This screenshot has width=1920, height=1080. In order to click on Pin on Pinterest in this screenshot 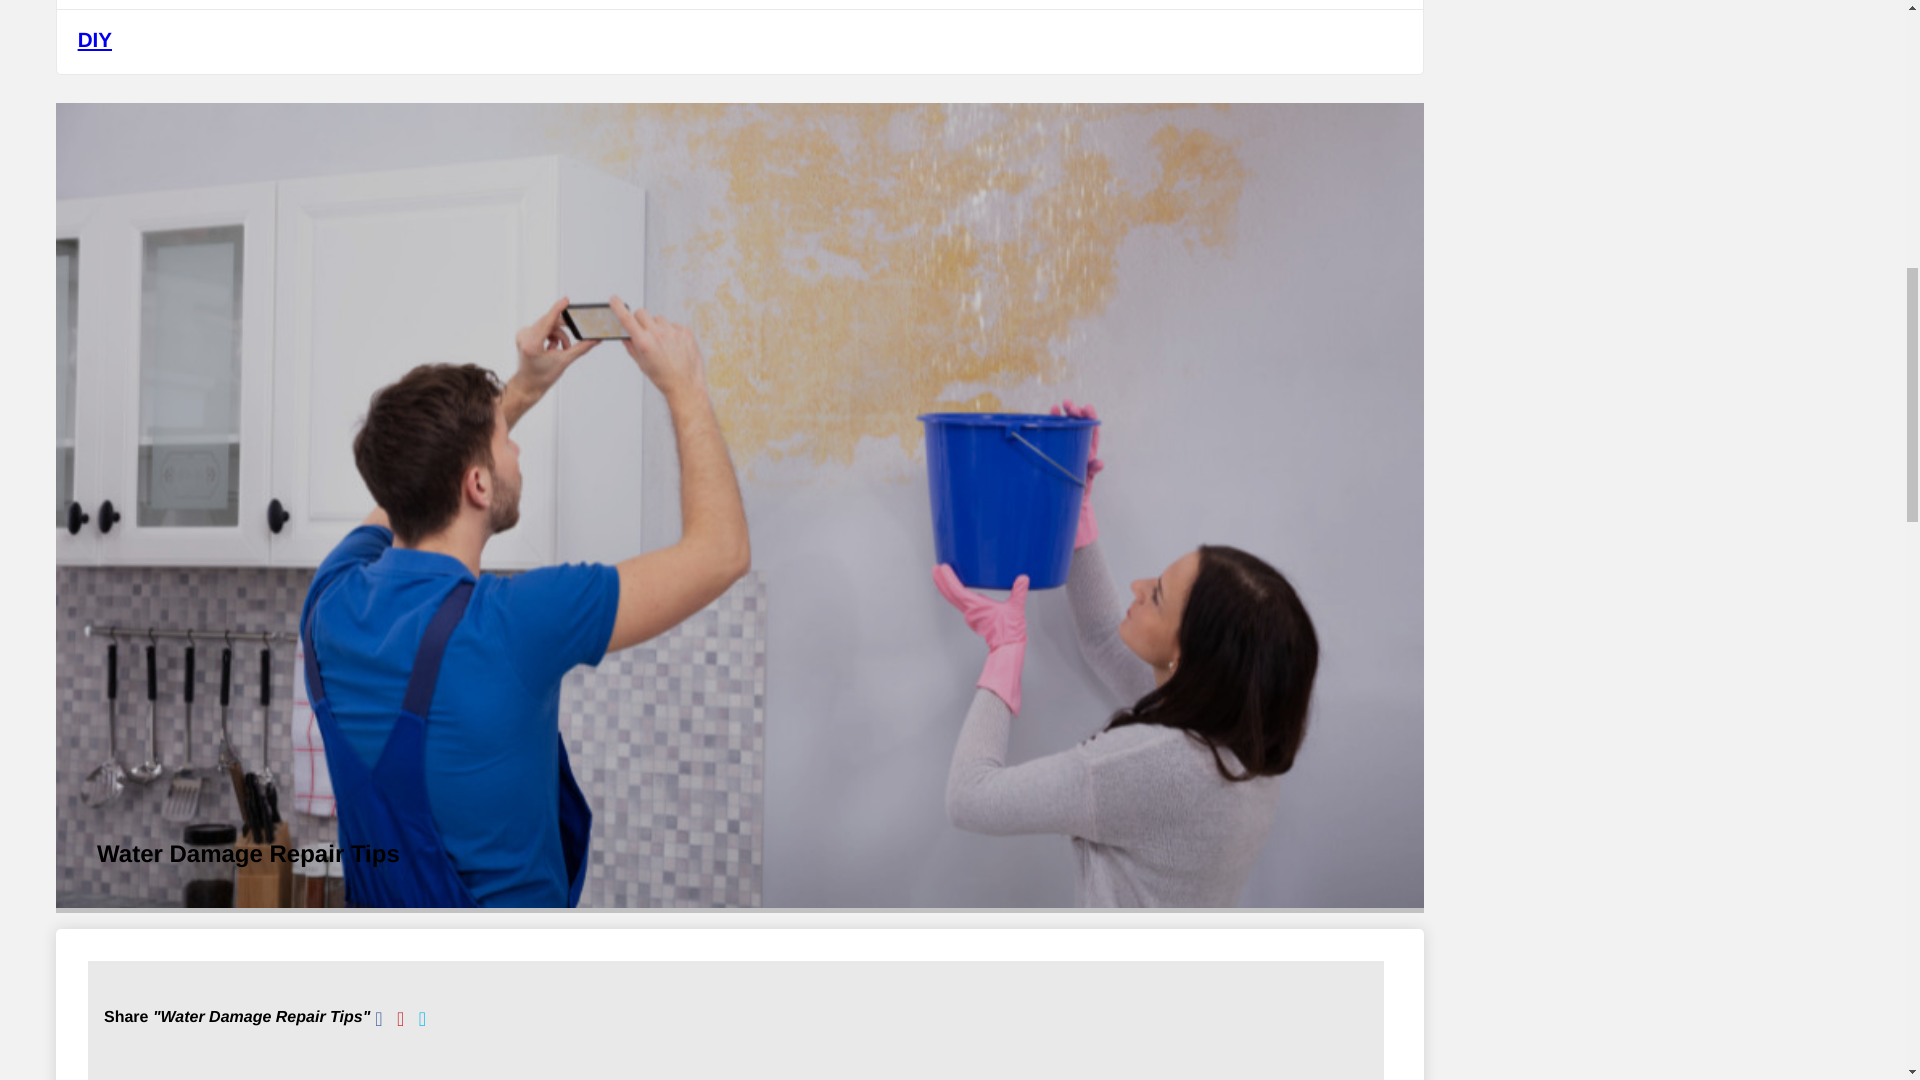, I will do `click(400, 1020)`.